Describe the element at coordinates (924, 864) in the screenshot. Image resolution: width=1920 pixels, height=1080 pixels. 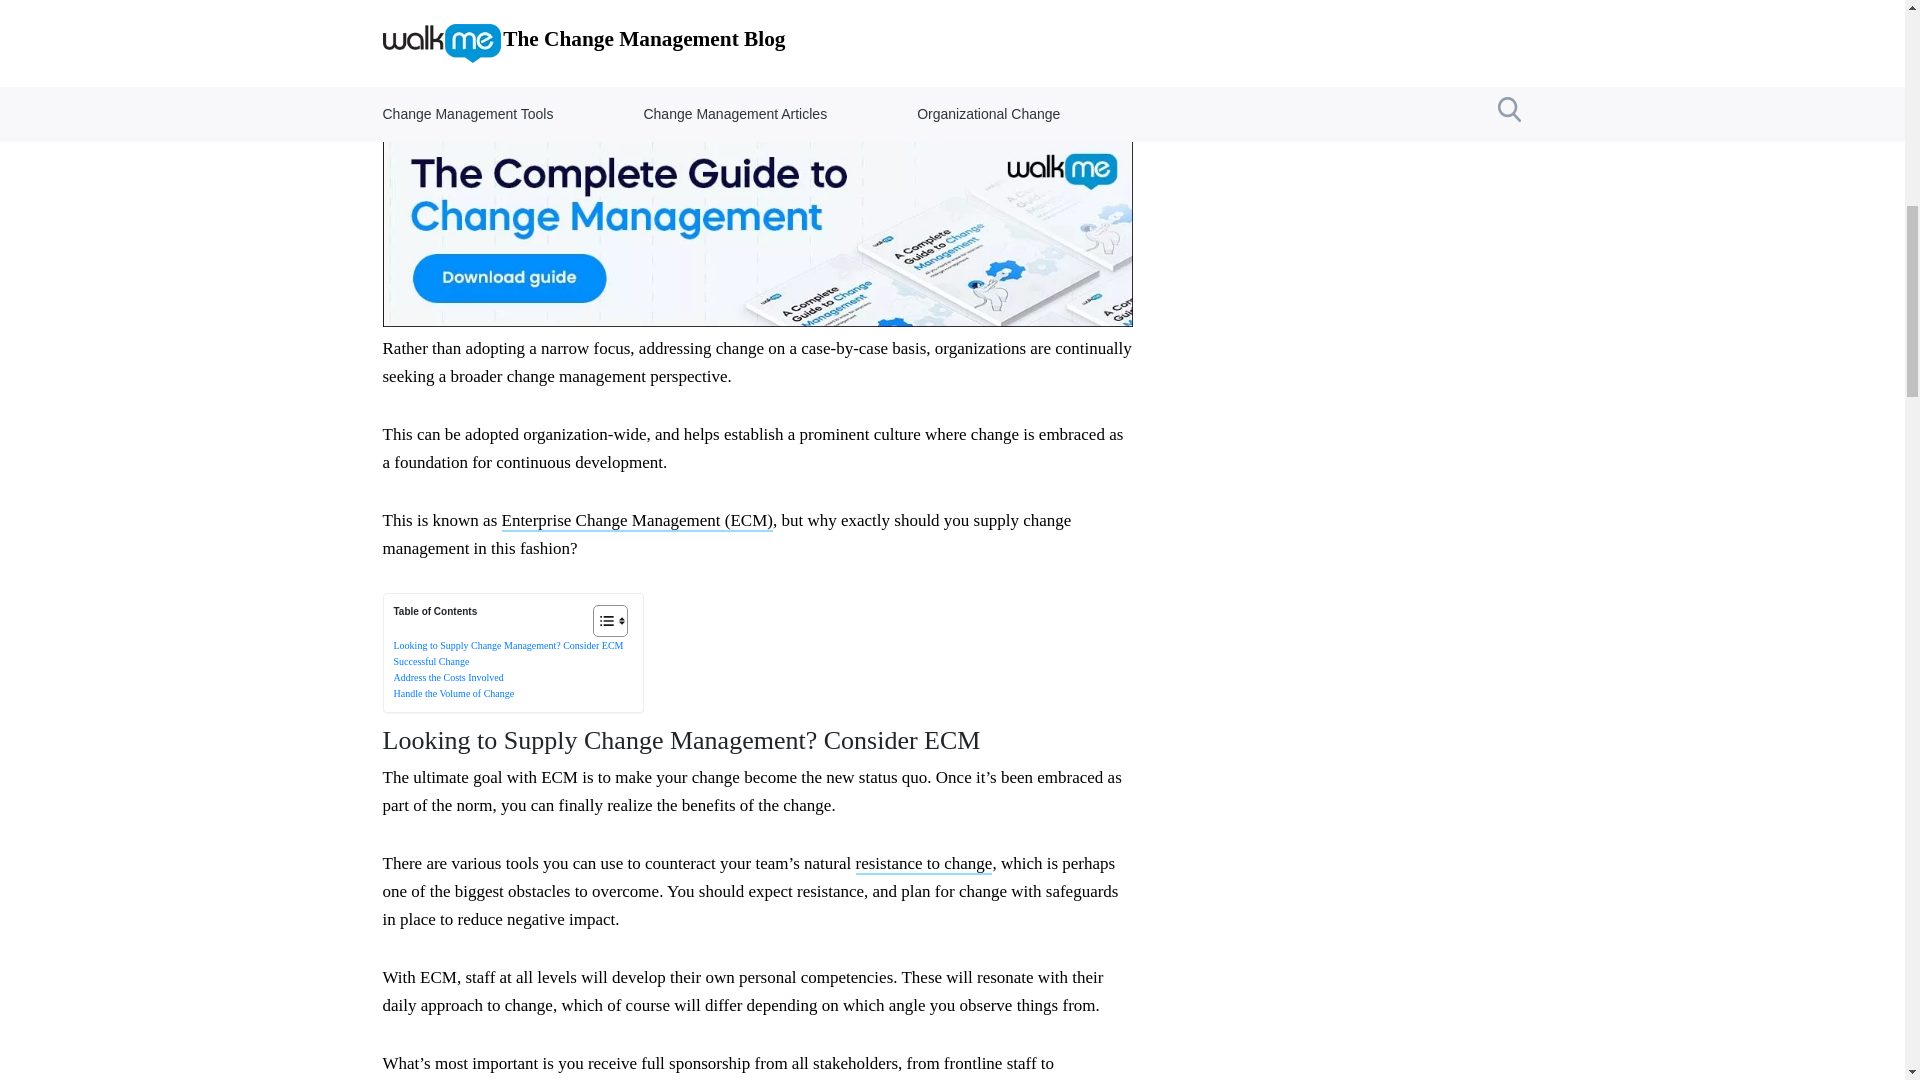
I see `resistance to change` at that location.